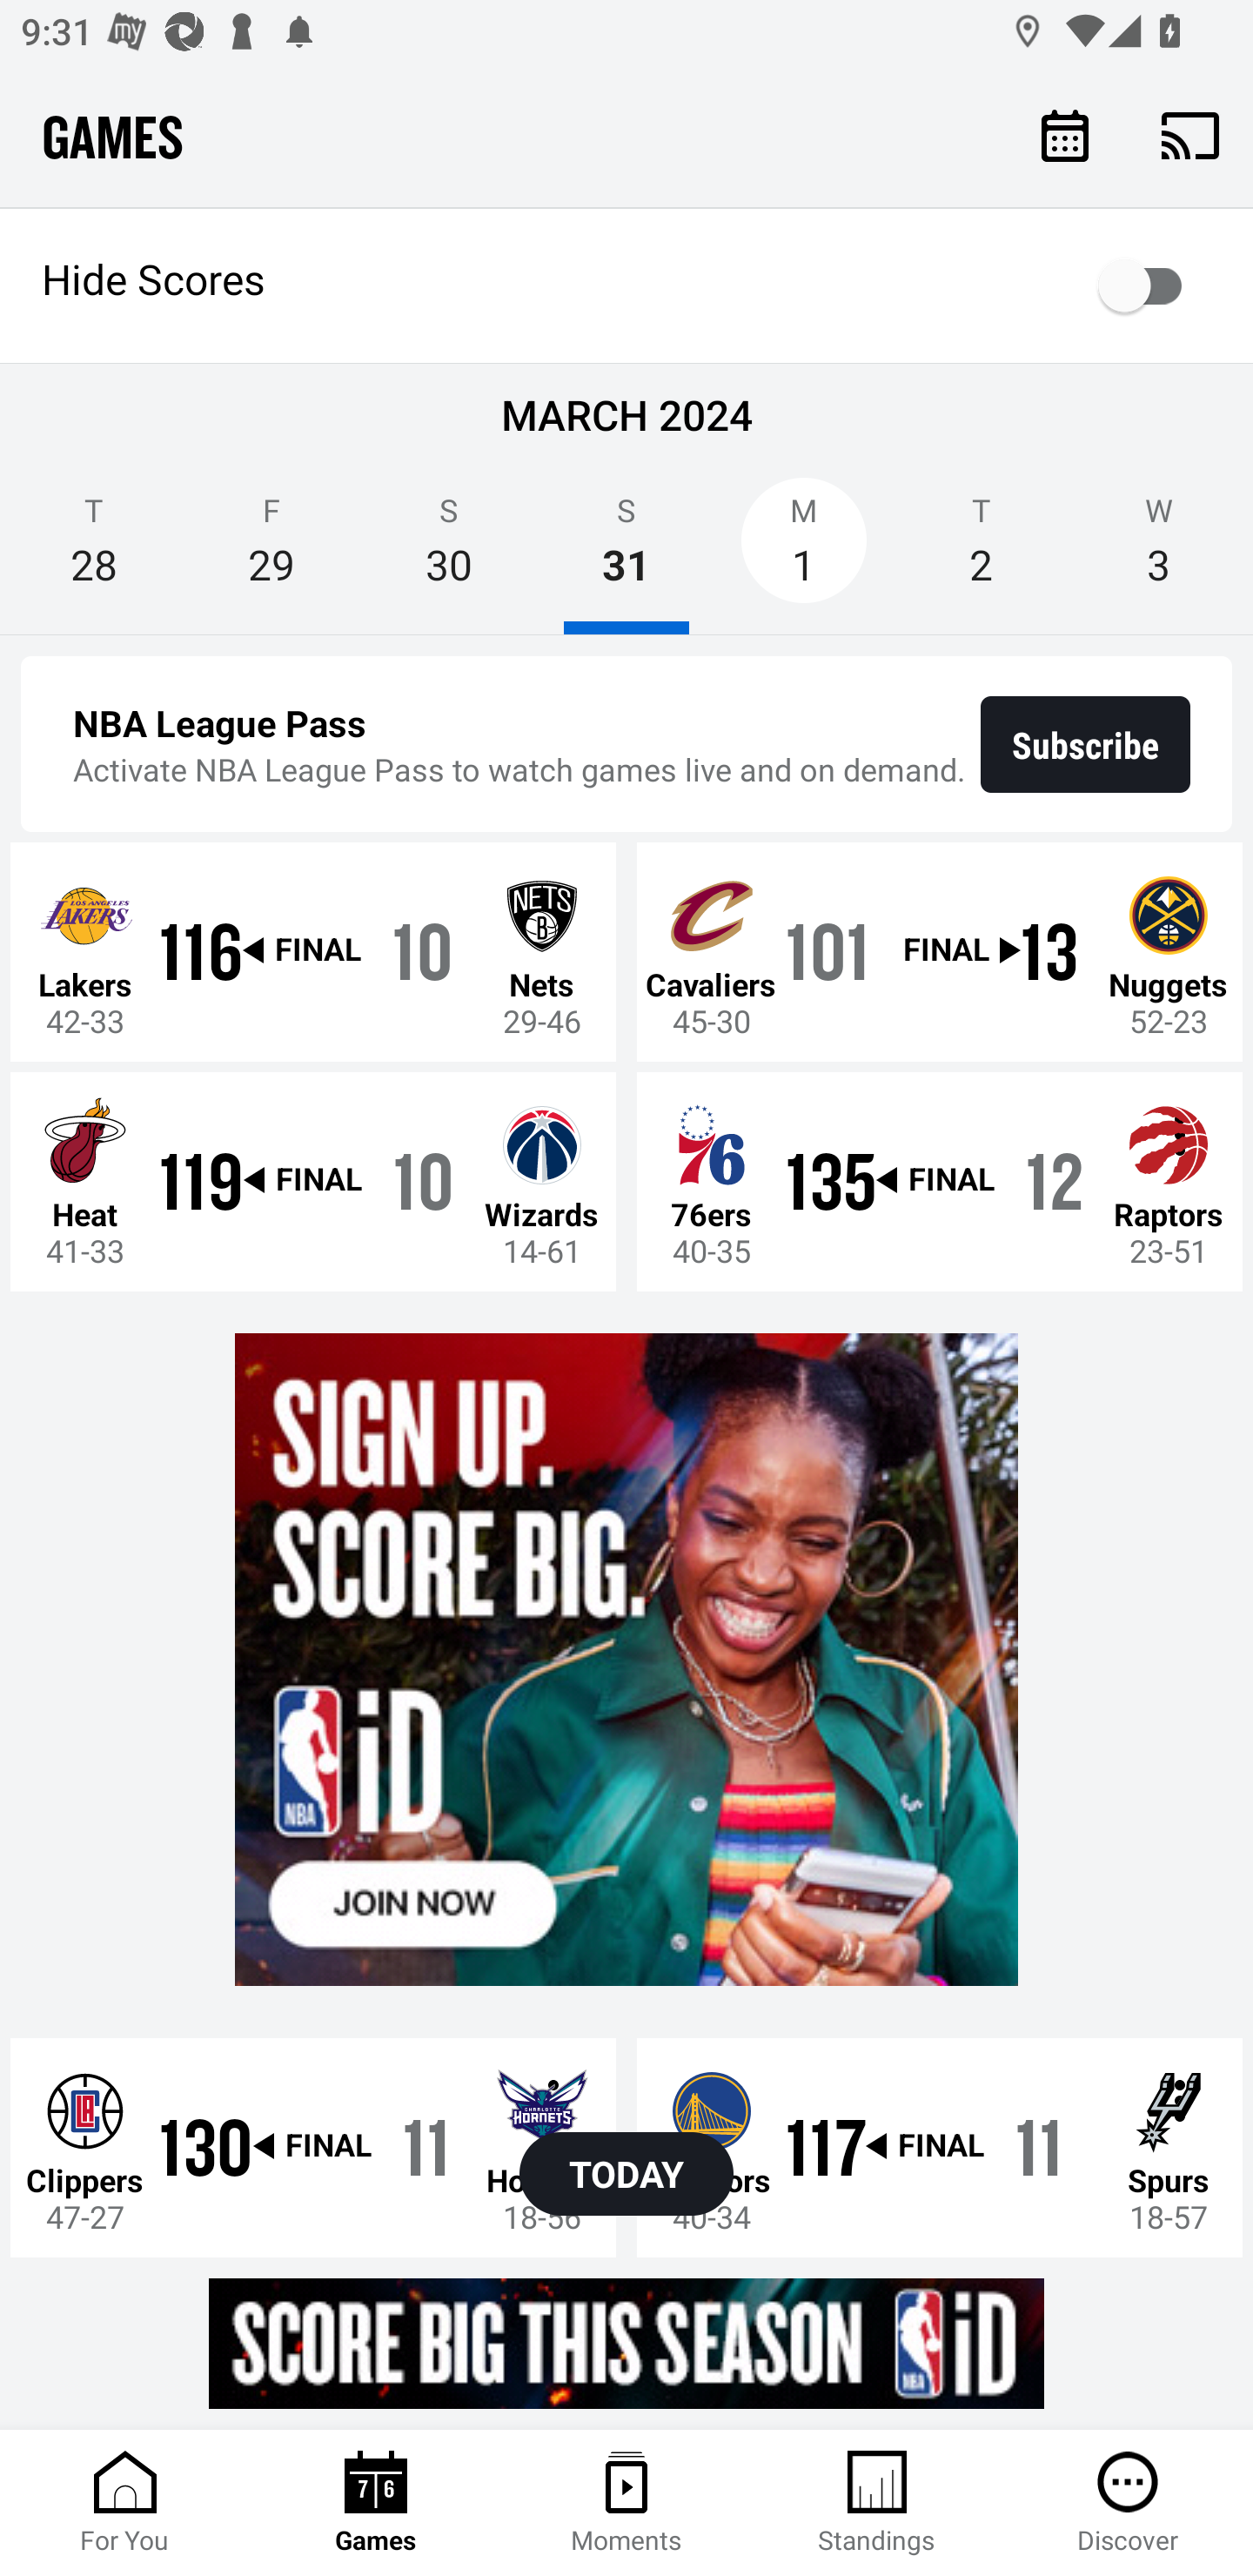 This screenshot has width=1253, height=2576. What do you see at coordinates (94, 550) in the screenshot?
I see `T 28` at bounding box center [94, 550].